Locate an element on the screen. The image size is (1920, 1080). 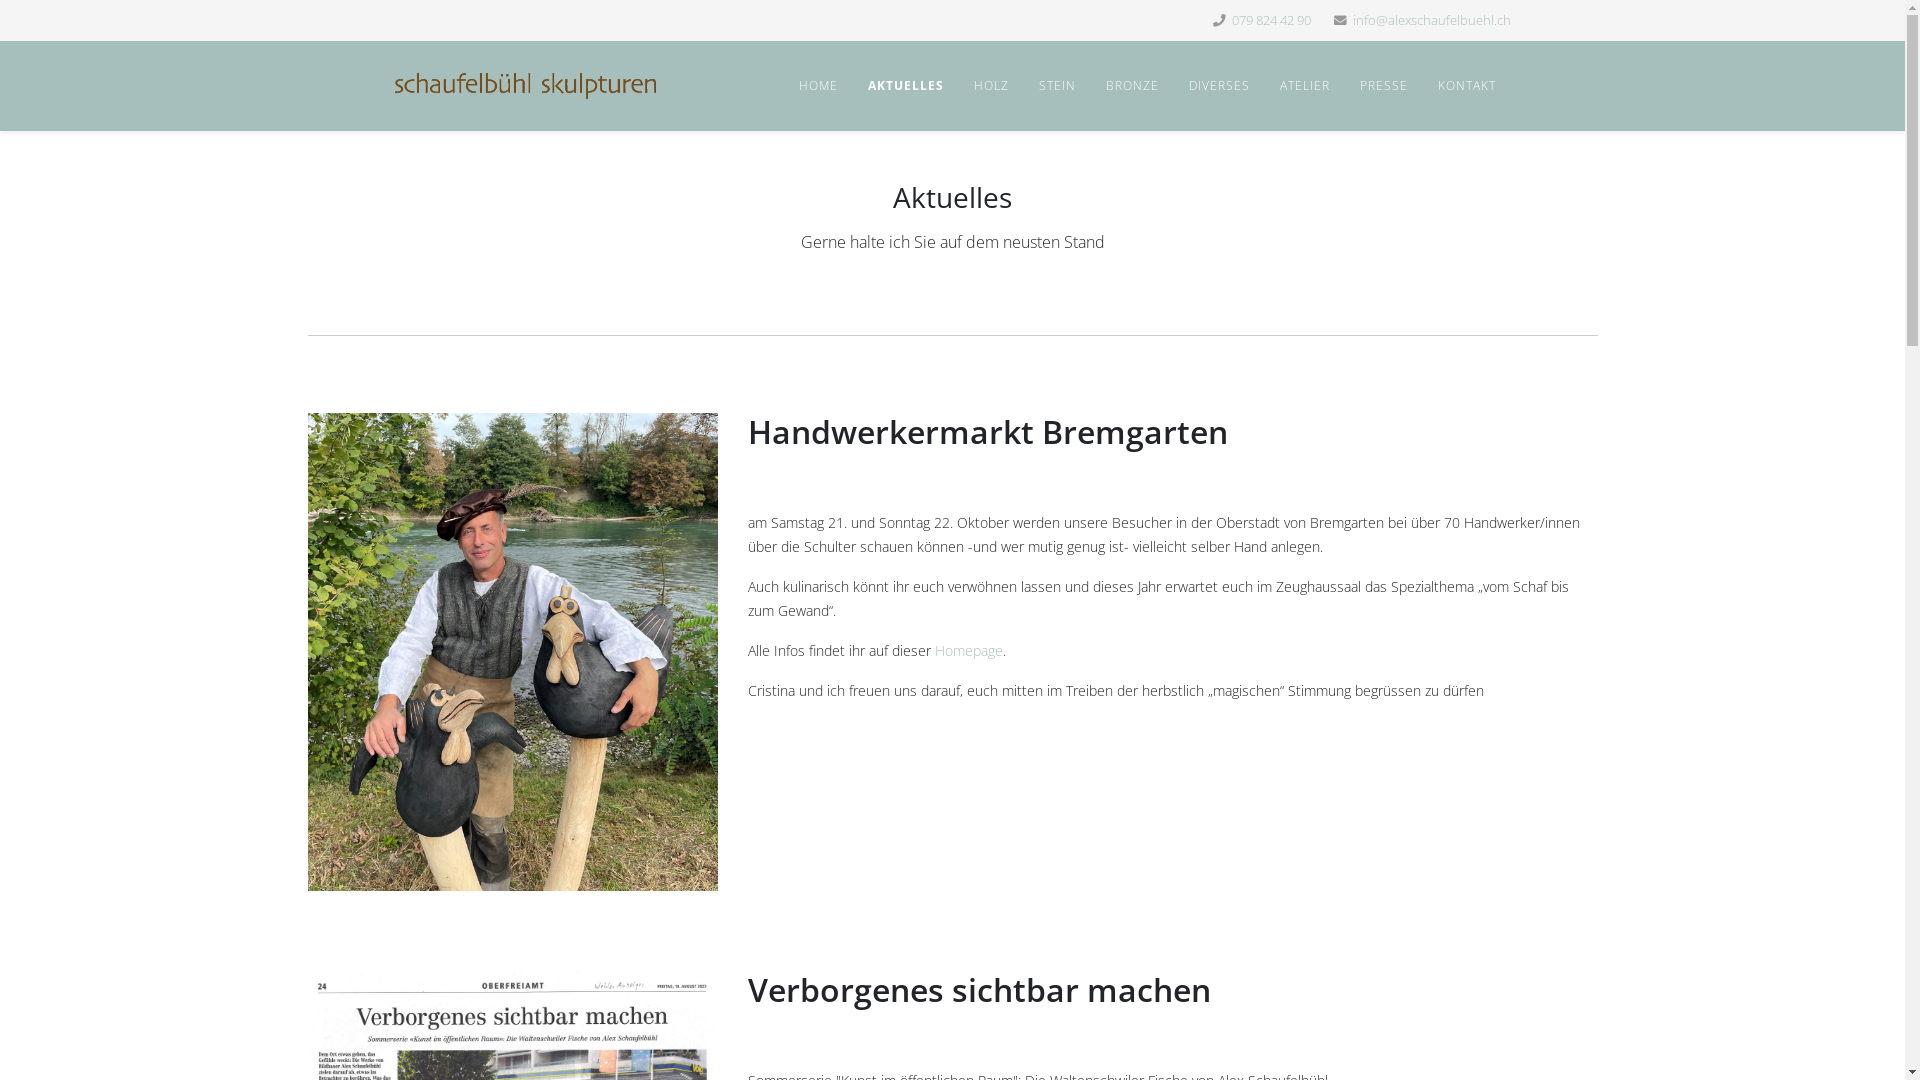
KONTAKT is located at coordinates (1466, 86).